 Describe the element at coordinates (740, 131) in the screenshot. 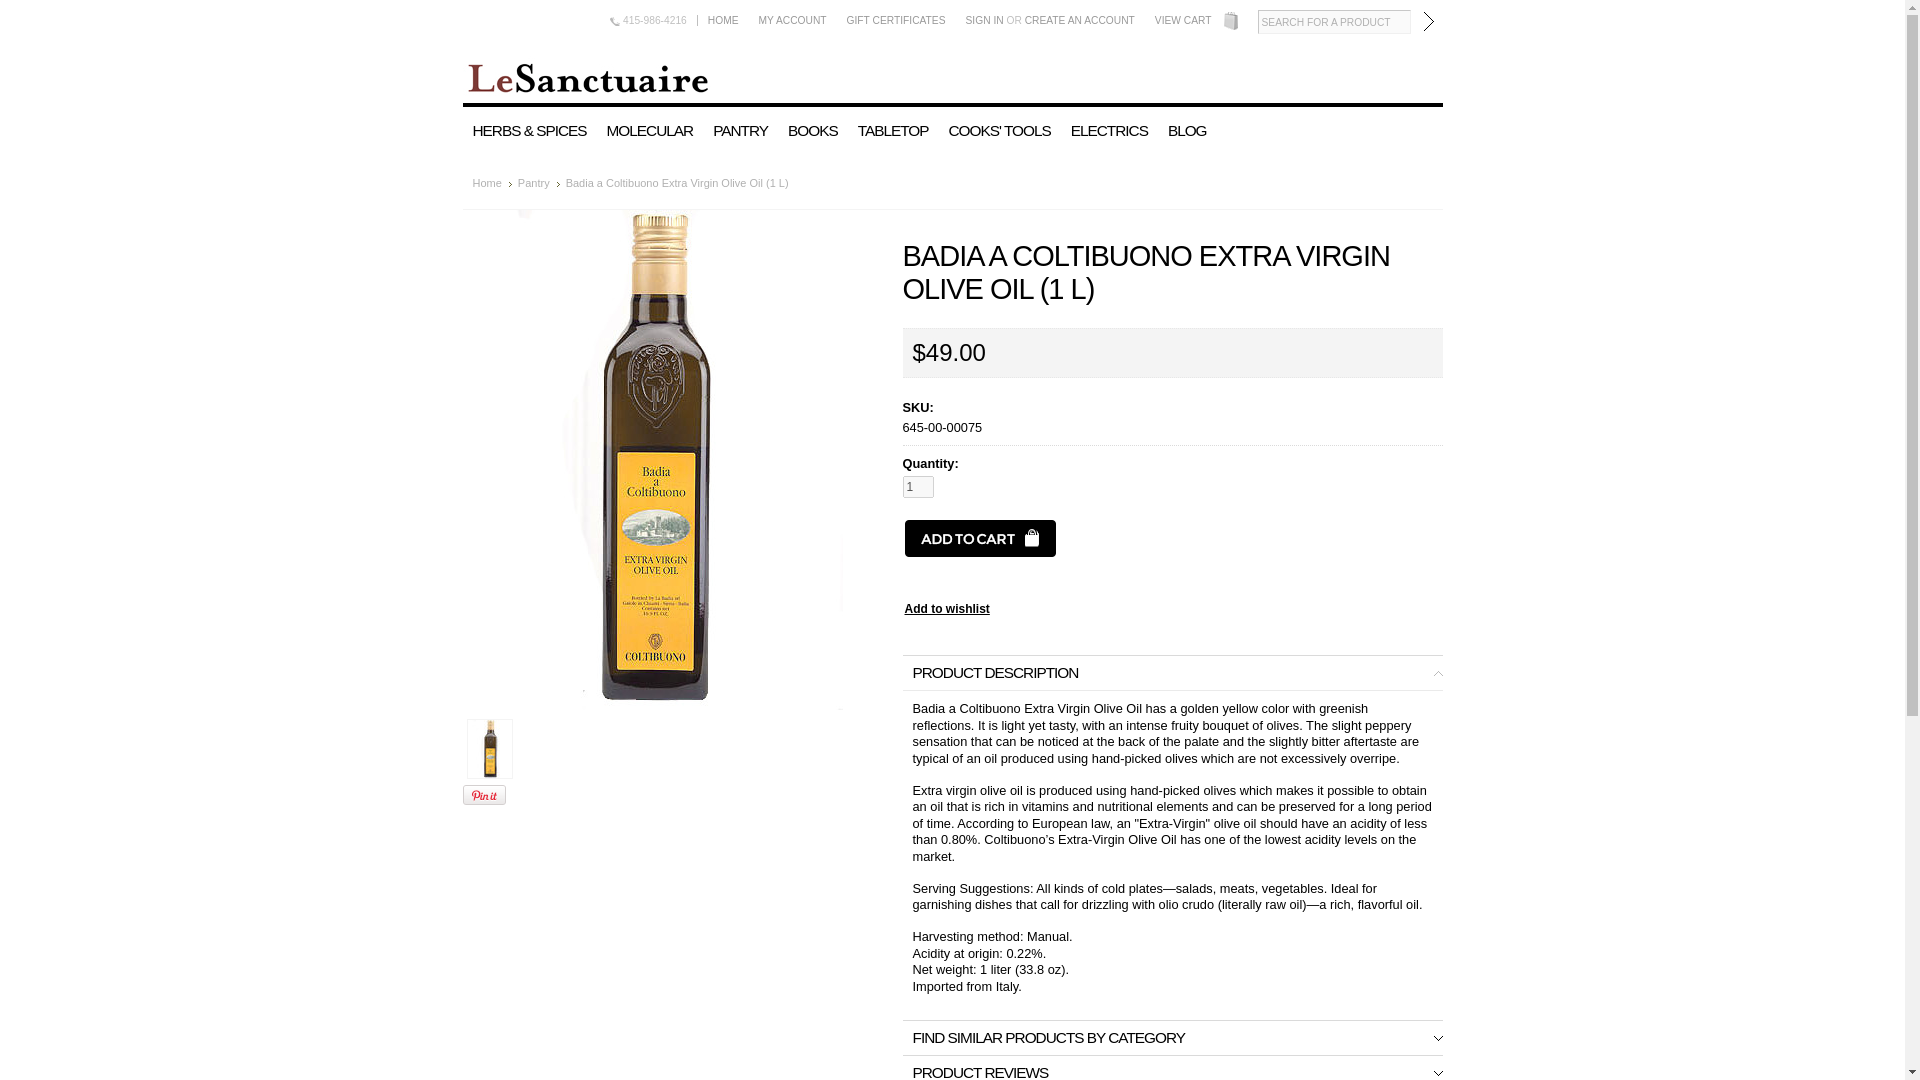

I see `PANTRY` at that location.